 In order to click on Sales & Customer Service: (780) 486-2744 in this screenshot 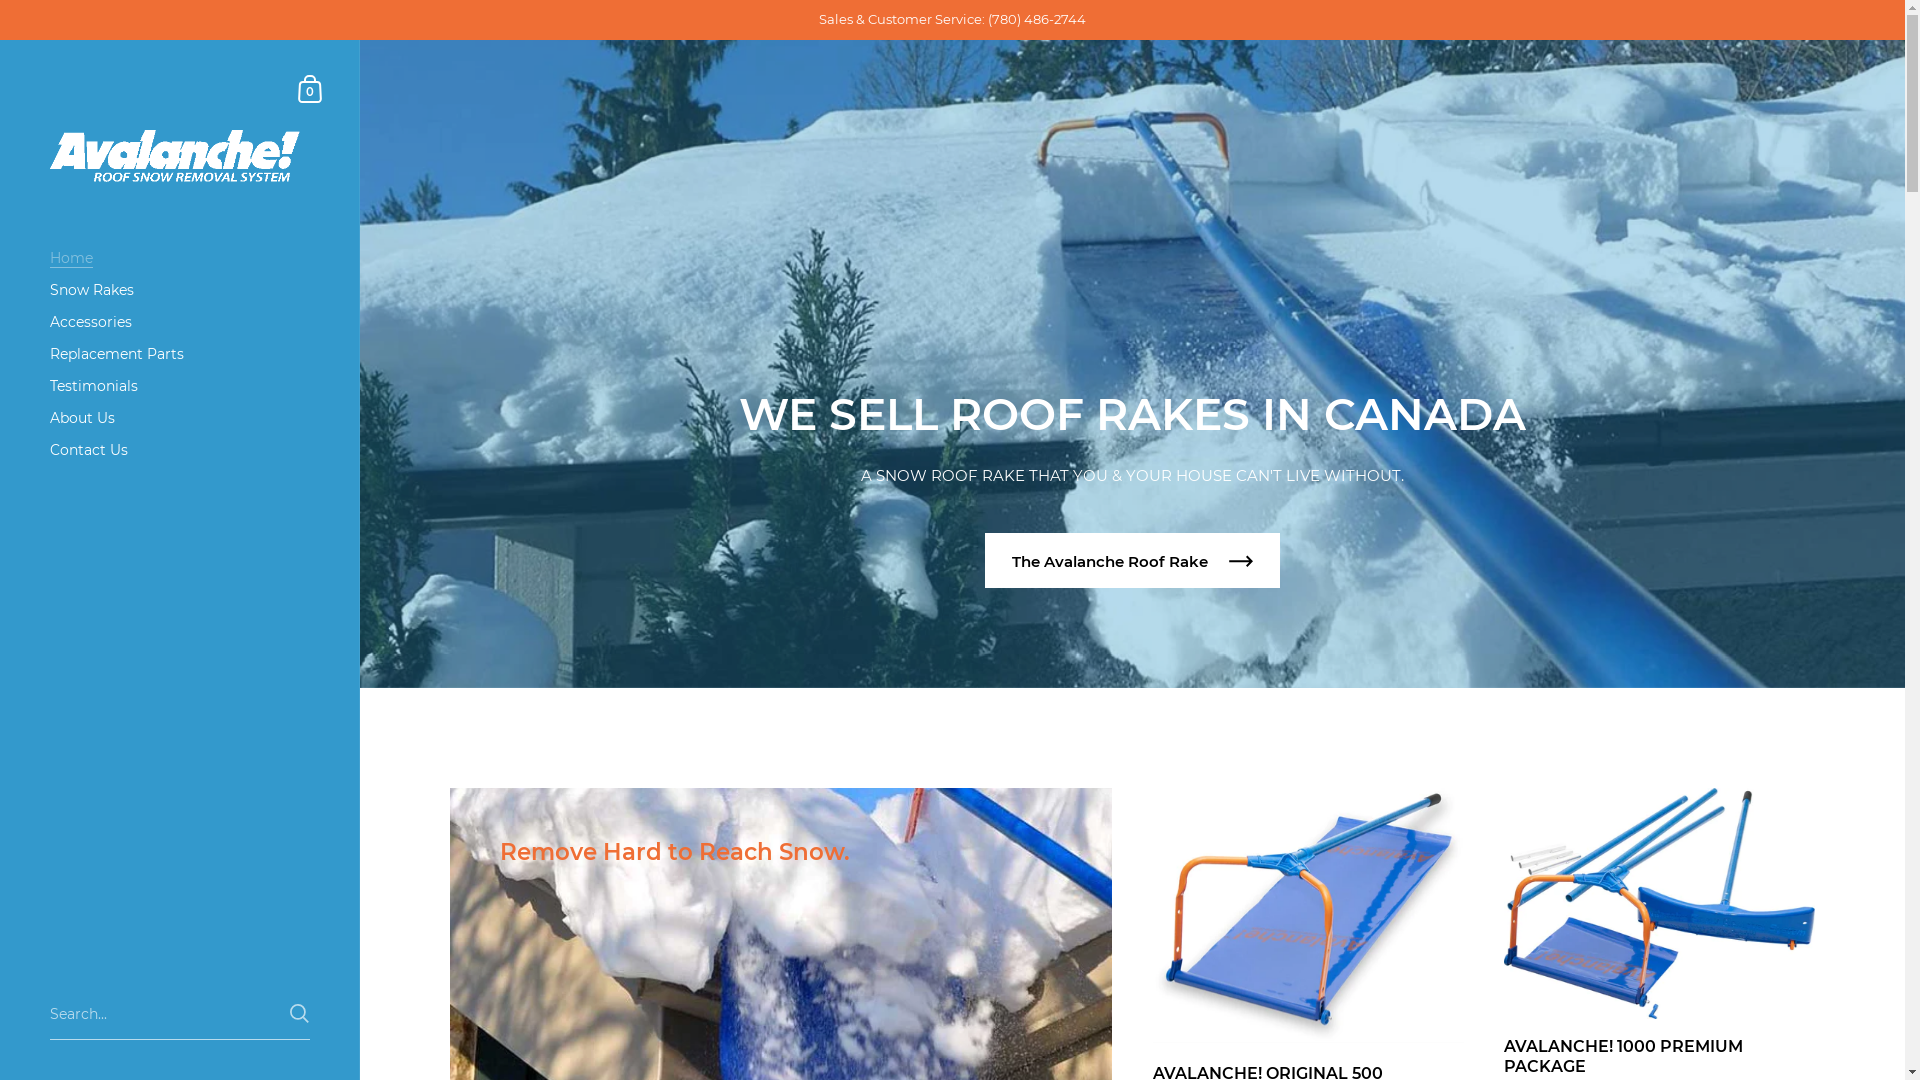, I will do `click(952, 20)`.